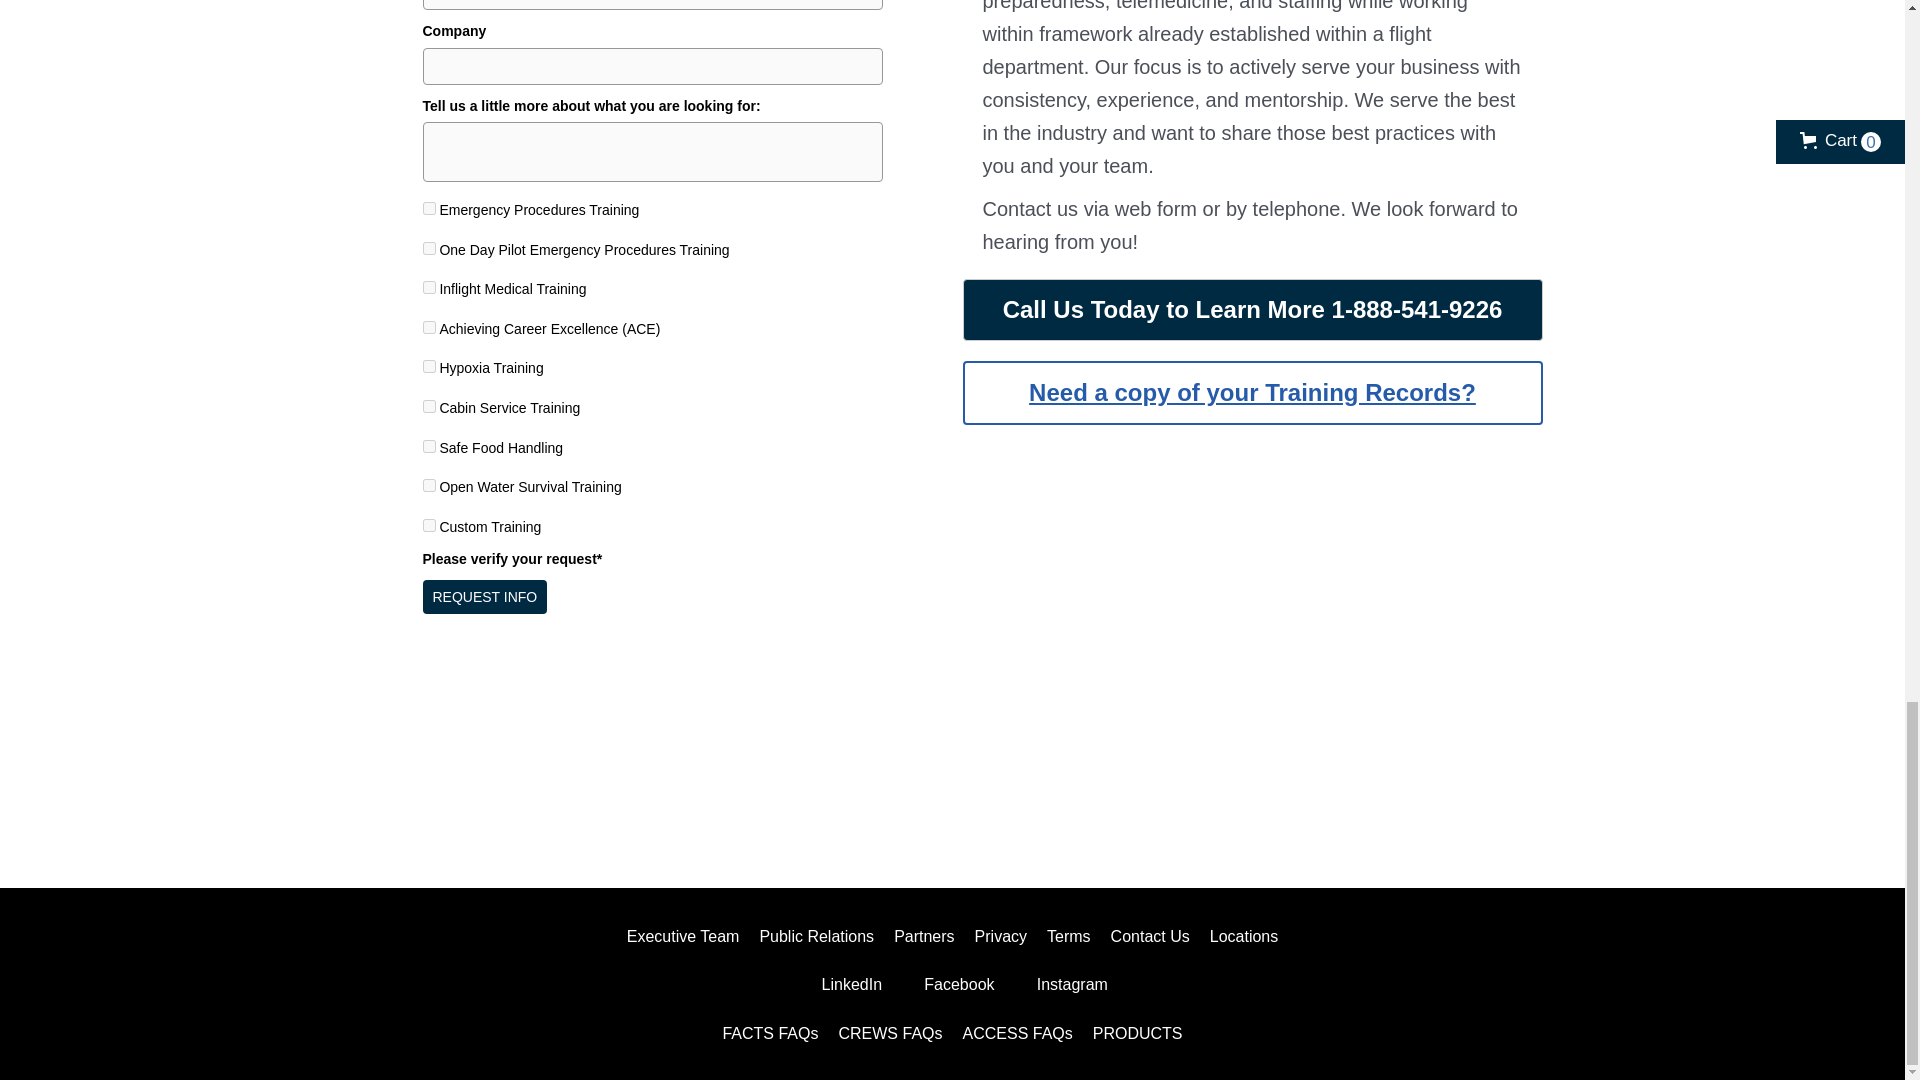 The image size is (1920, 1080). I want to click on air-charter-safety-foundation, so click(1102, 786).